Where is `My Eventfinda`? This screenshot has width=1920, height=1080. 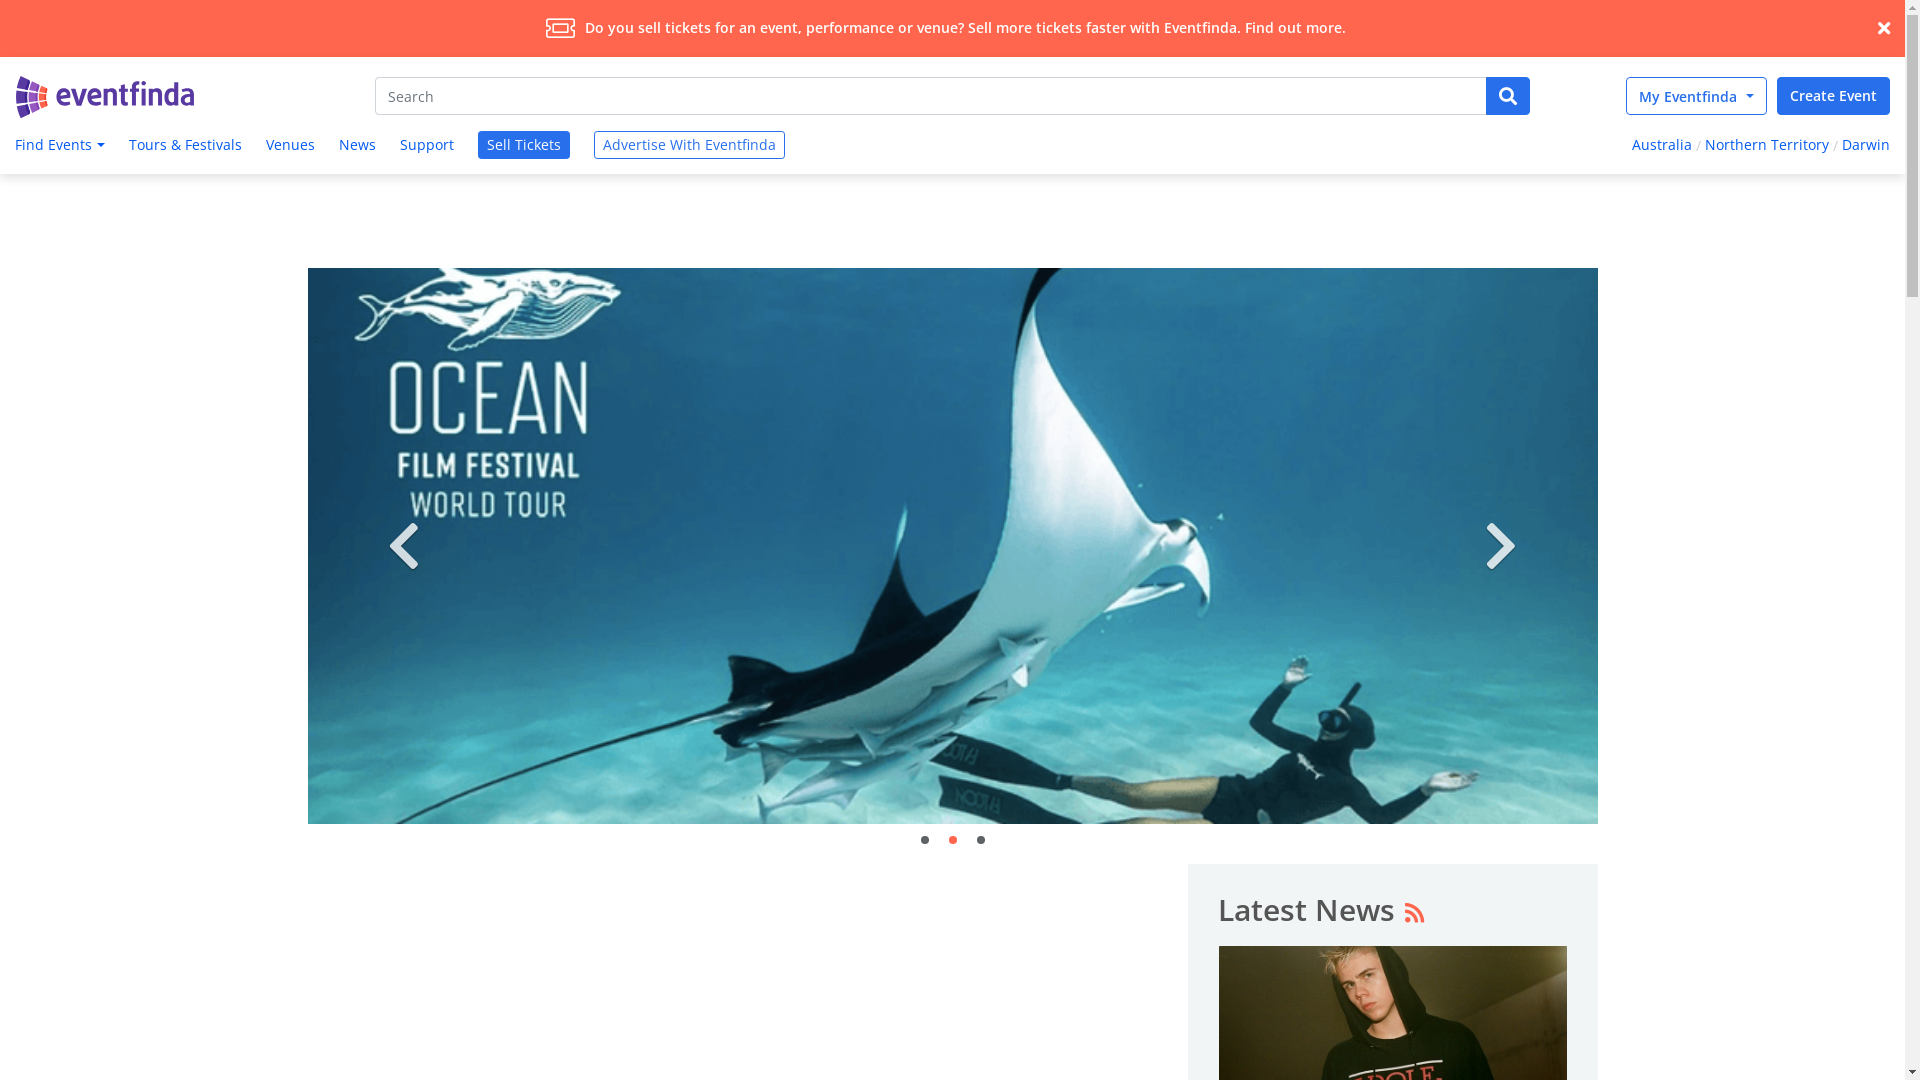 My Eventfinda is located at coordinates (1696, 96).